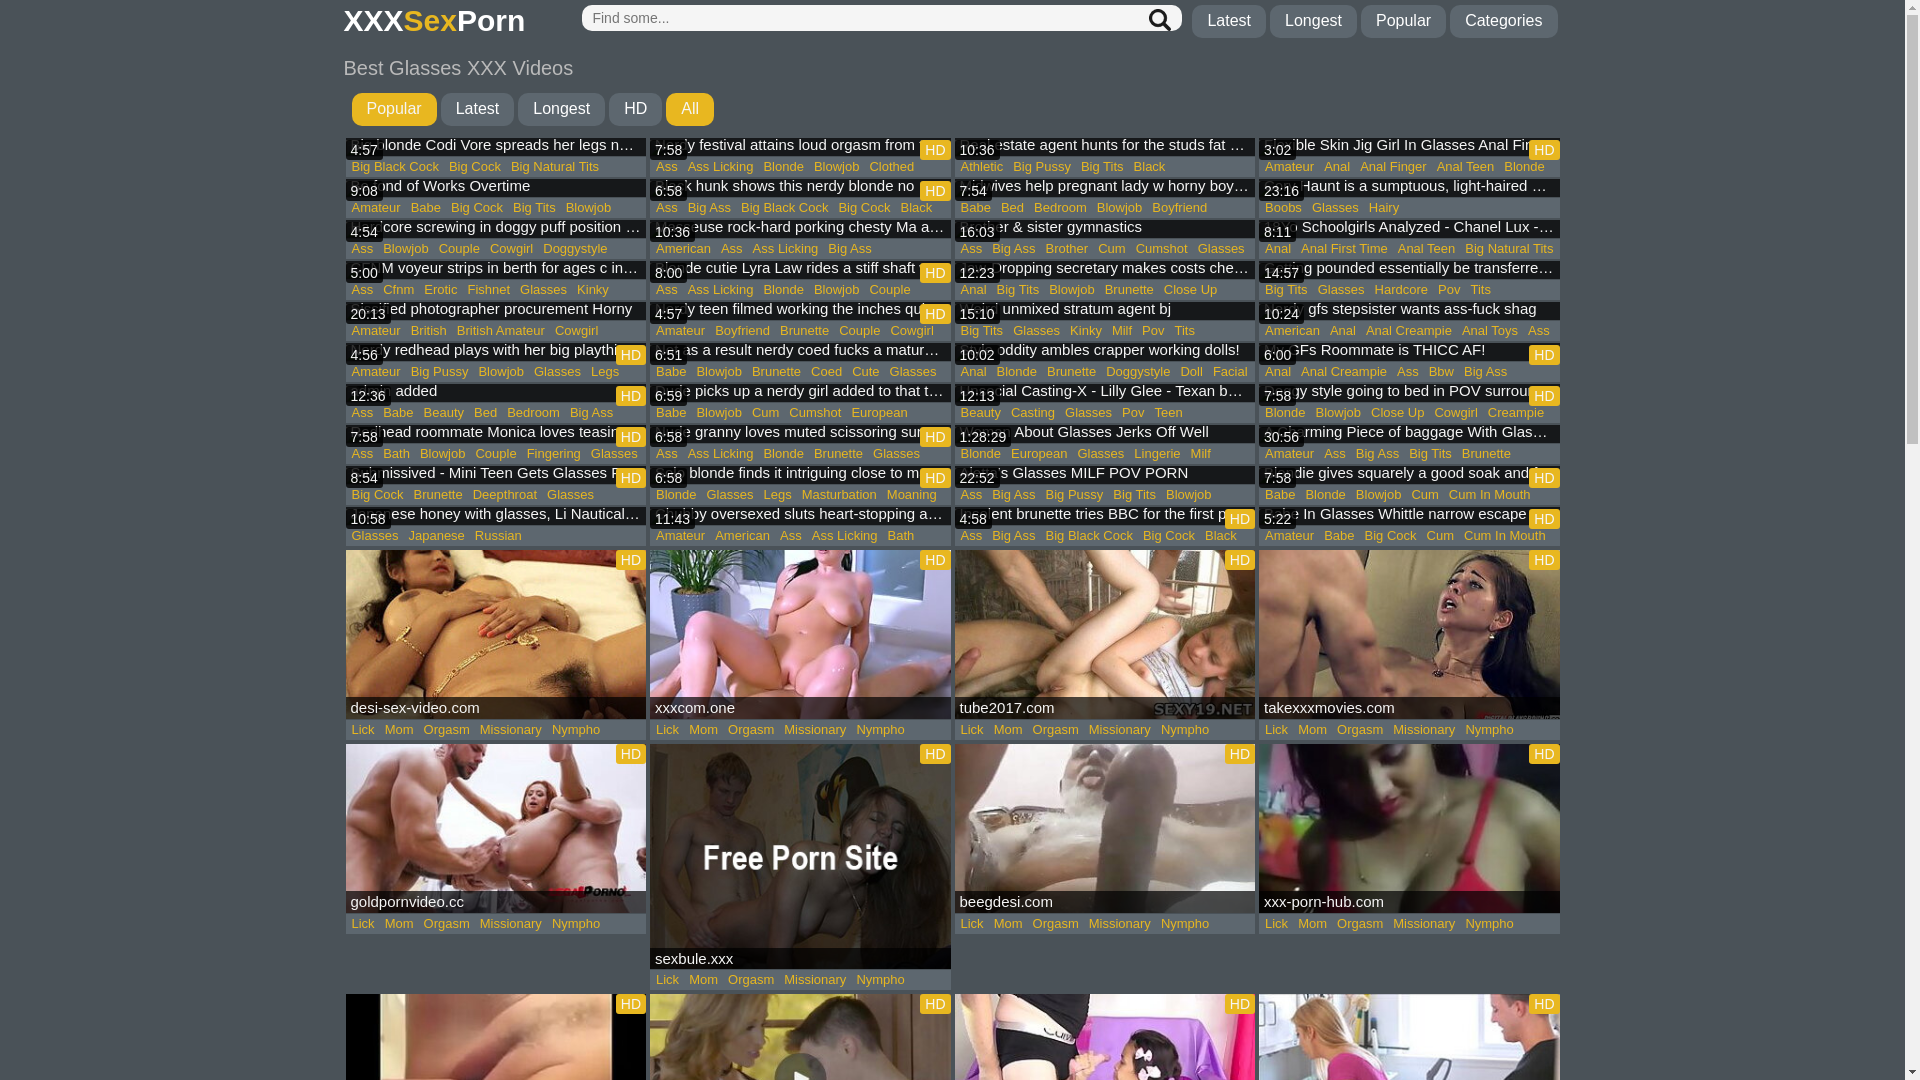  I want to click on Lick, so click(972, 924).